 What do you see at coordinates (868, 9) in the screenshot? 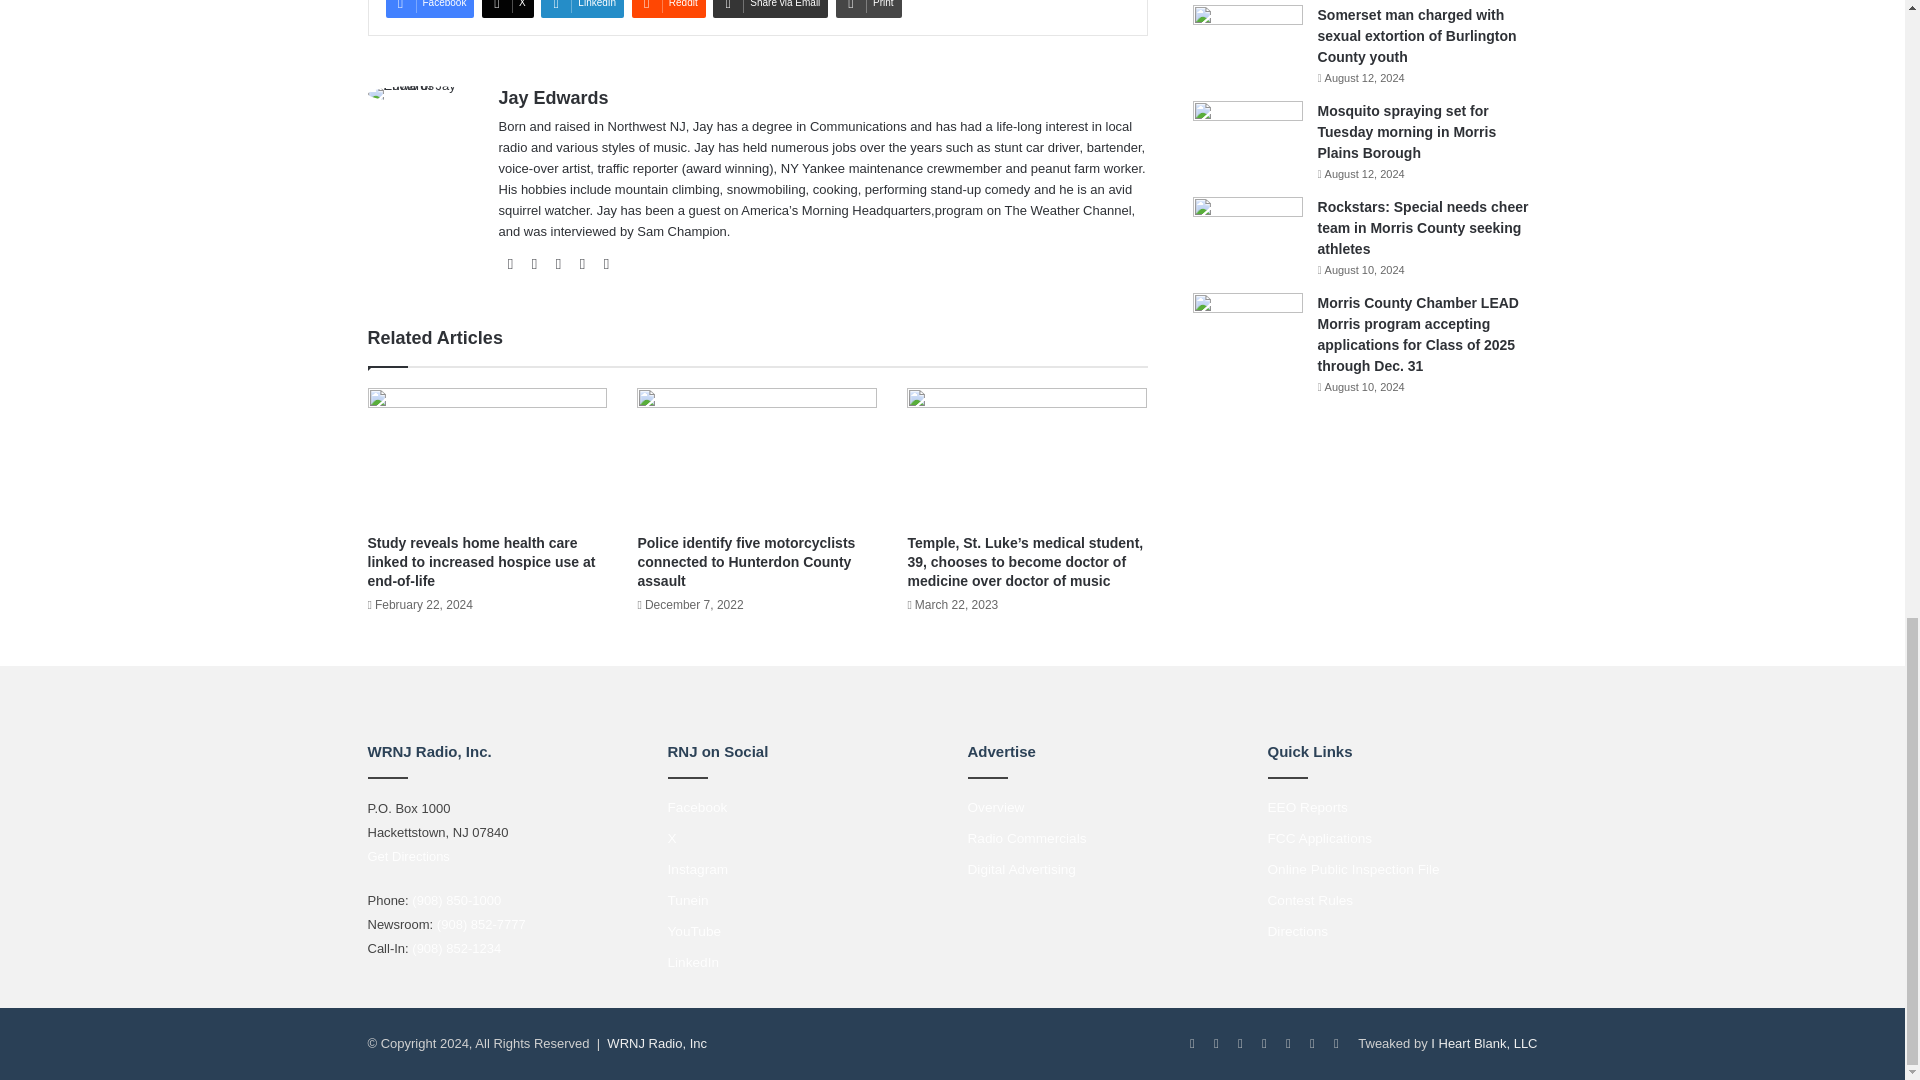
I see `Print` at bounding box center [868, 9].